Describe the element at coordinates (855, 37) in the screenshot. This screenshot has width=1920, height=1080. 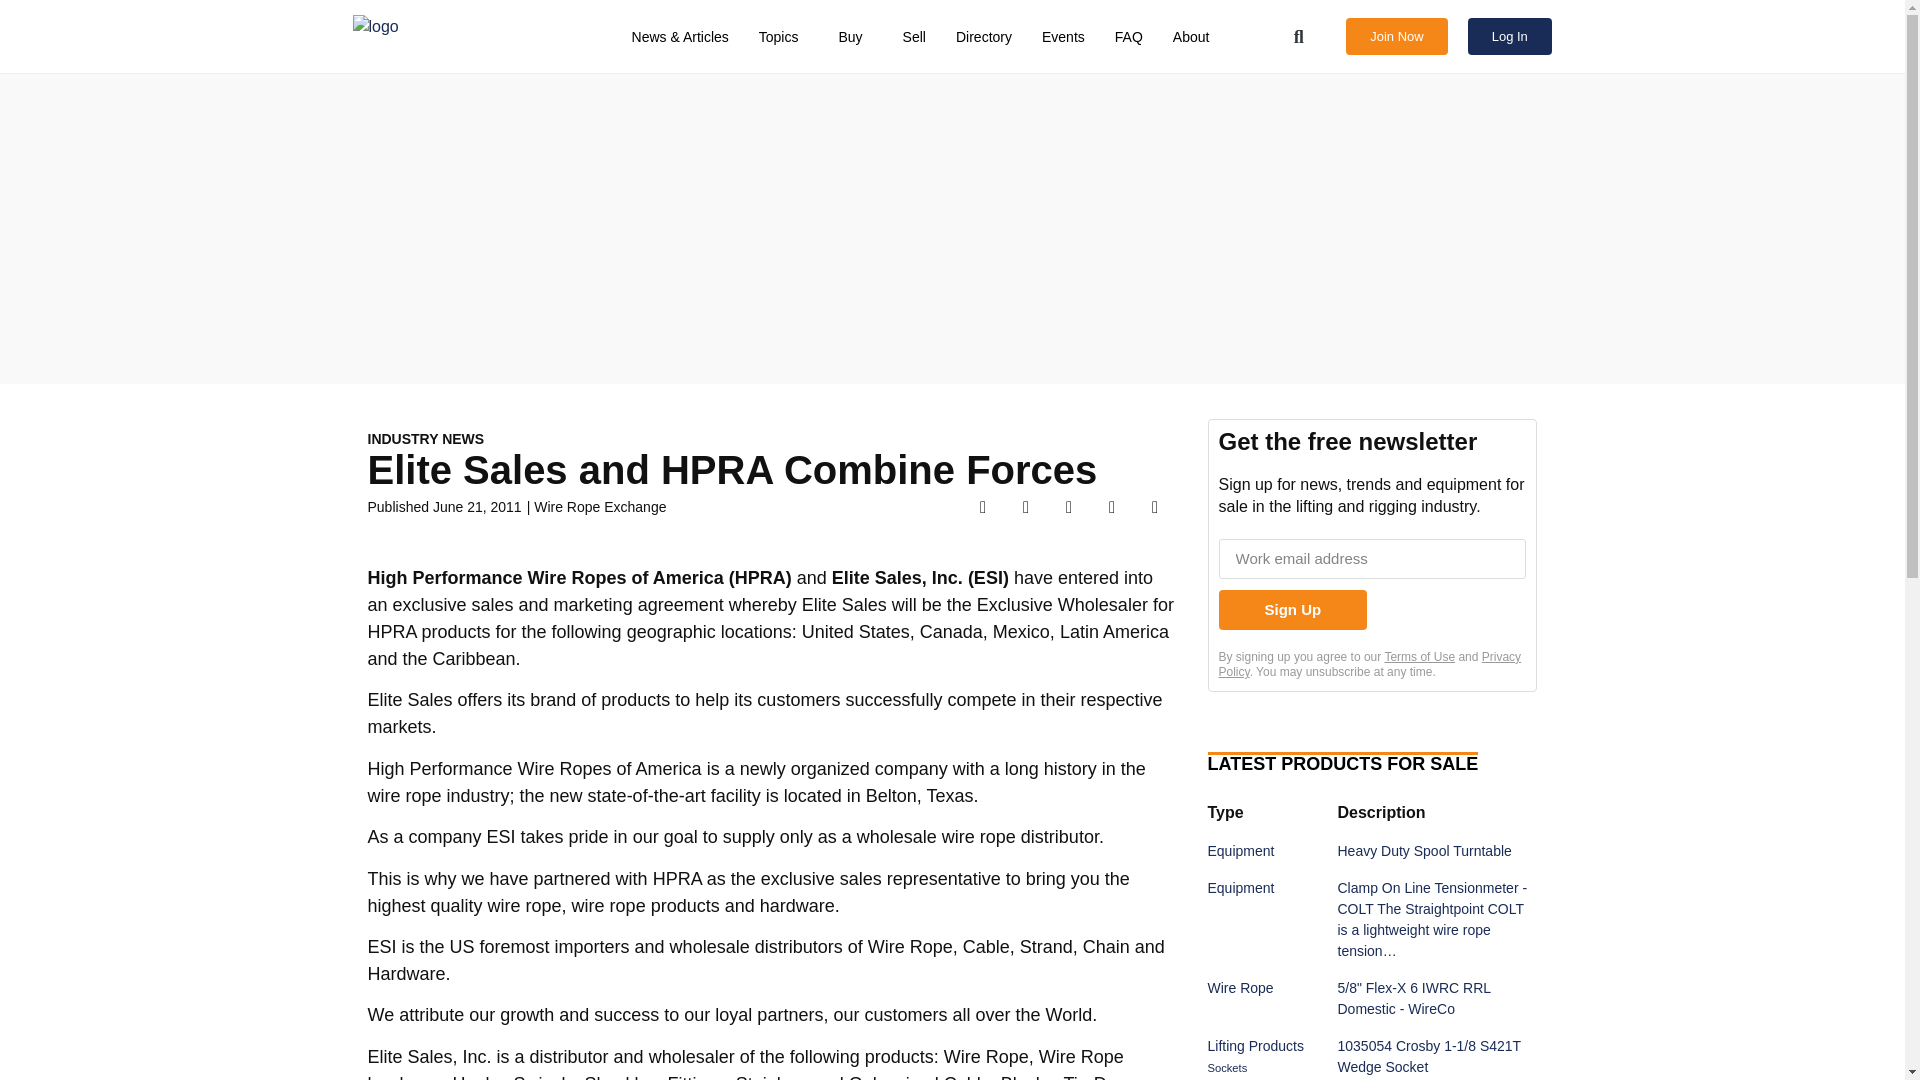
I see `Buy` at that location.